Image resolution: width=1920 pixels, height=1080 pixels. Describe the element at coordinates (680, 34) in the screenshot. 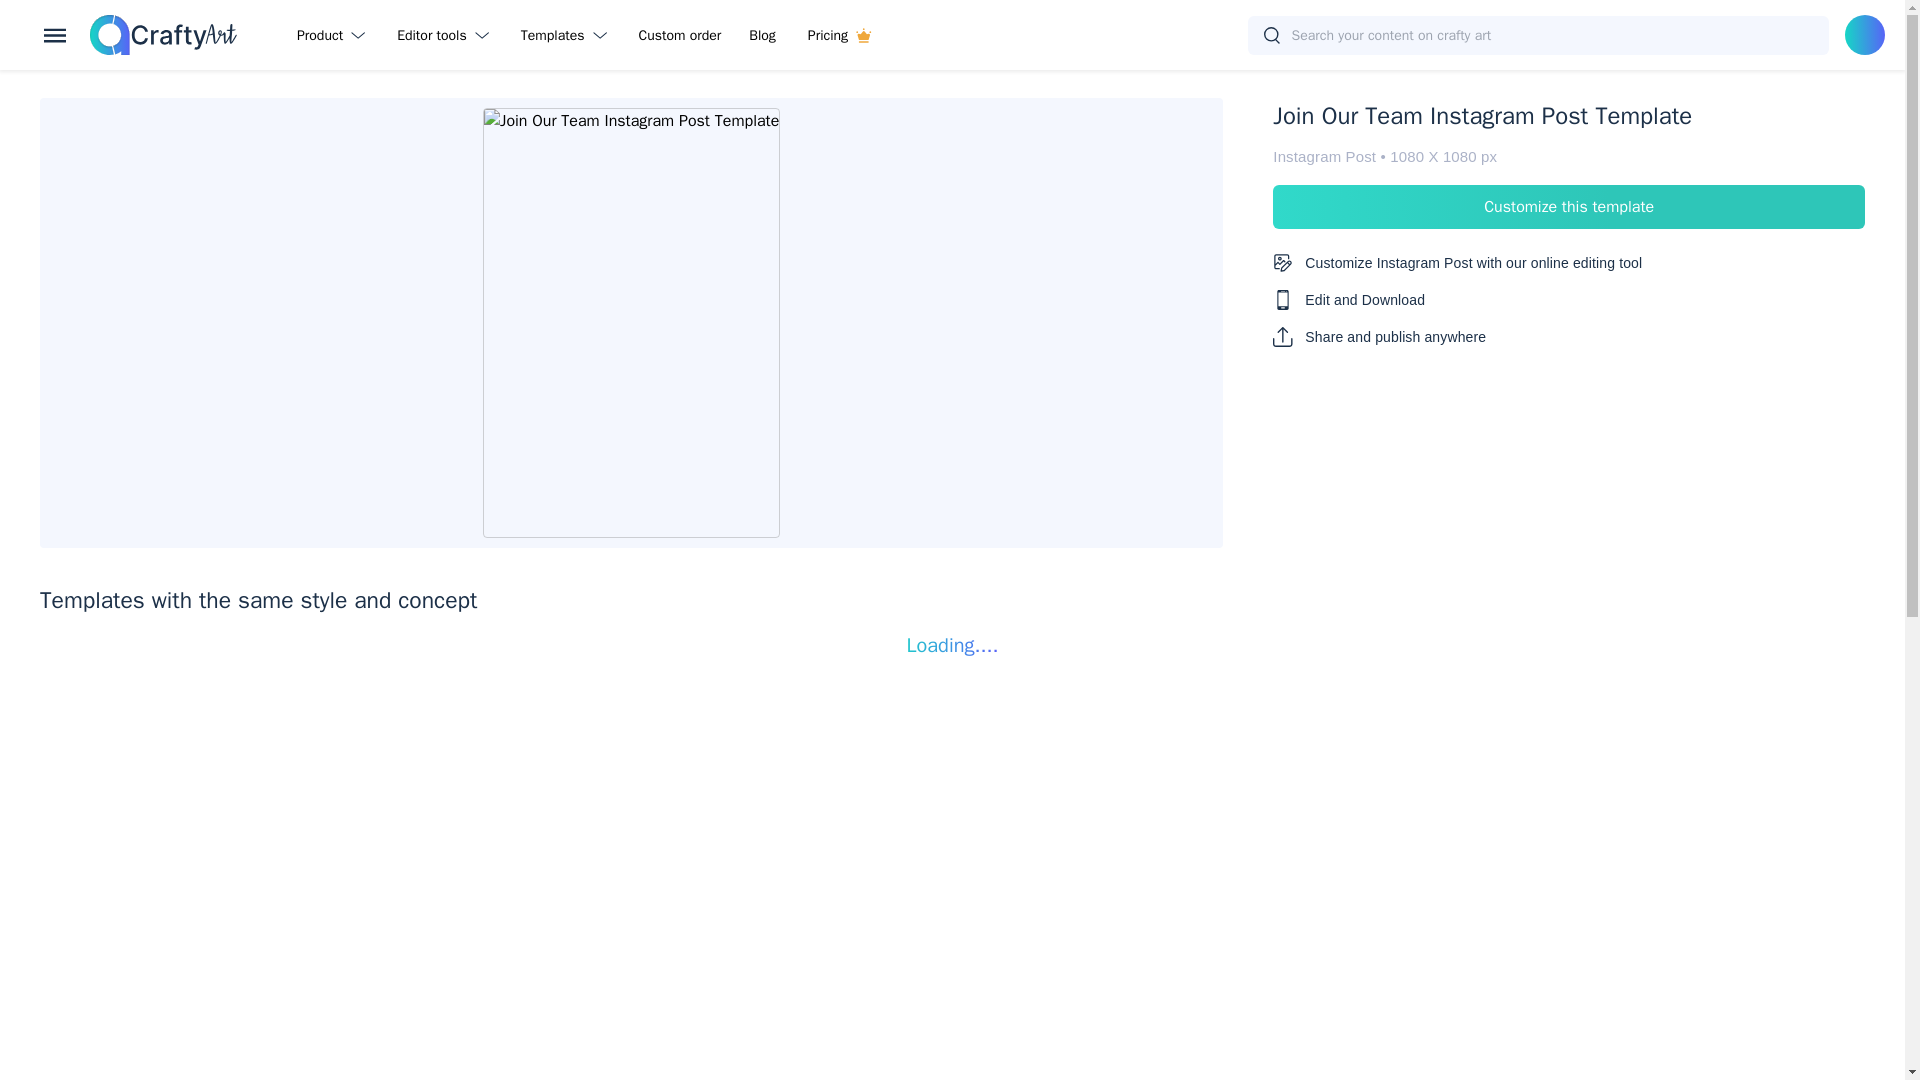

I see `Custom order` at that location.